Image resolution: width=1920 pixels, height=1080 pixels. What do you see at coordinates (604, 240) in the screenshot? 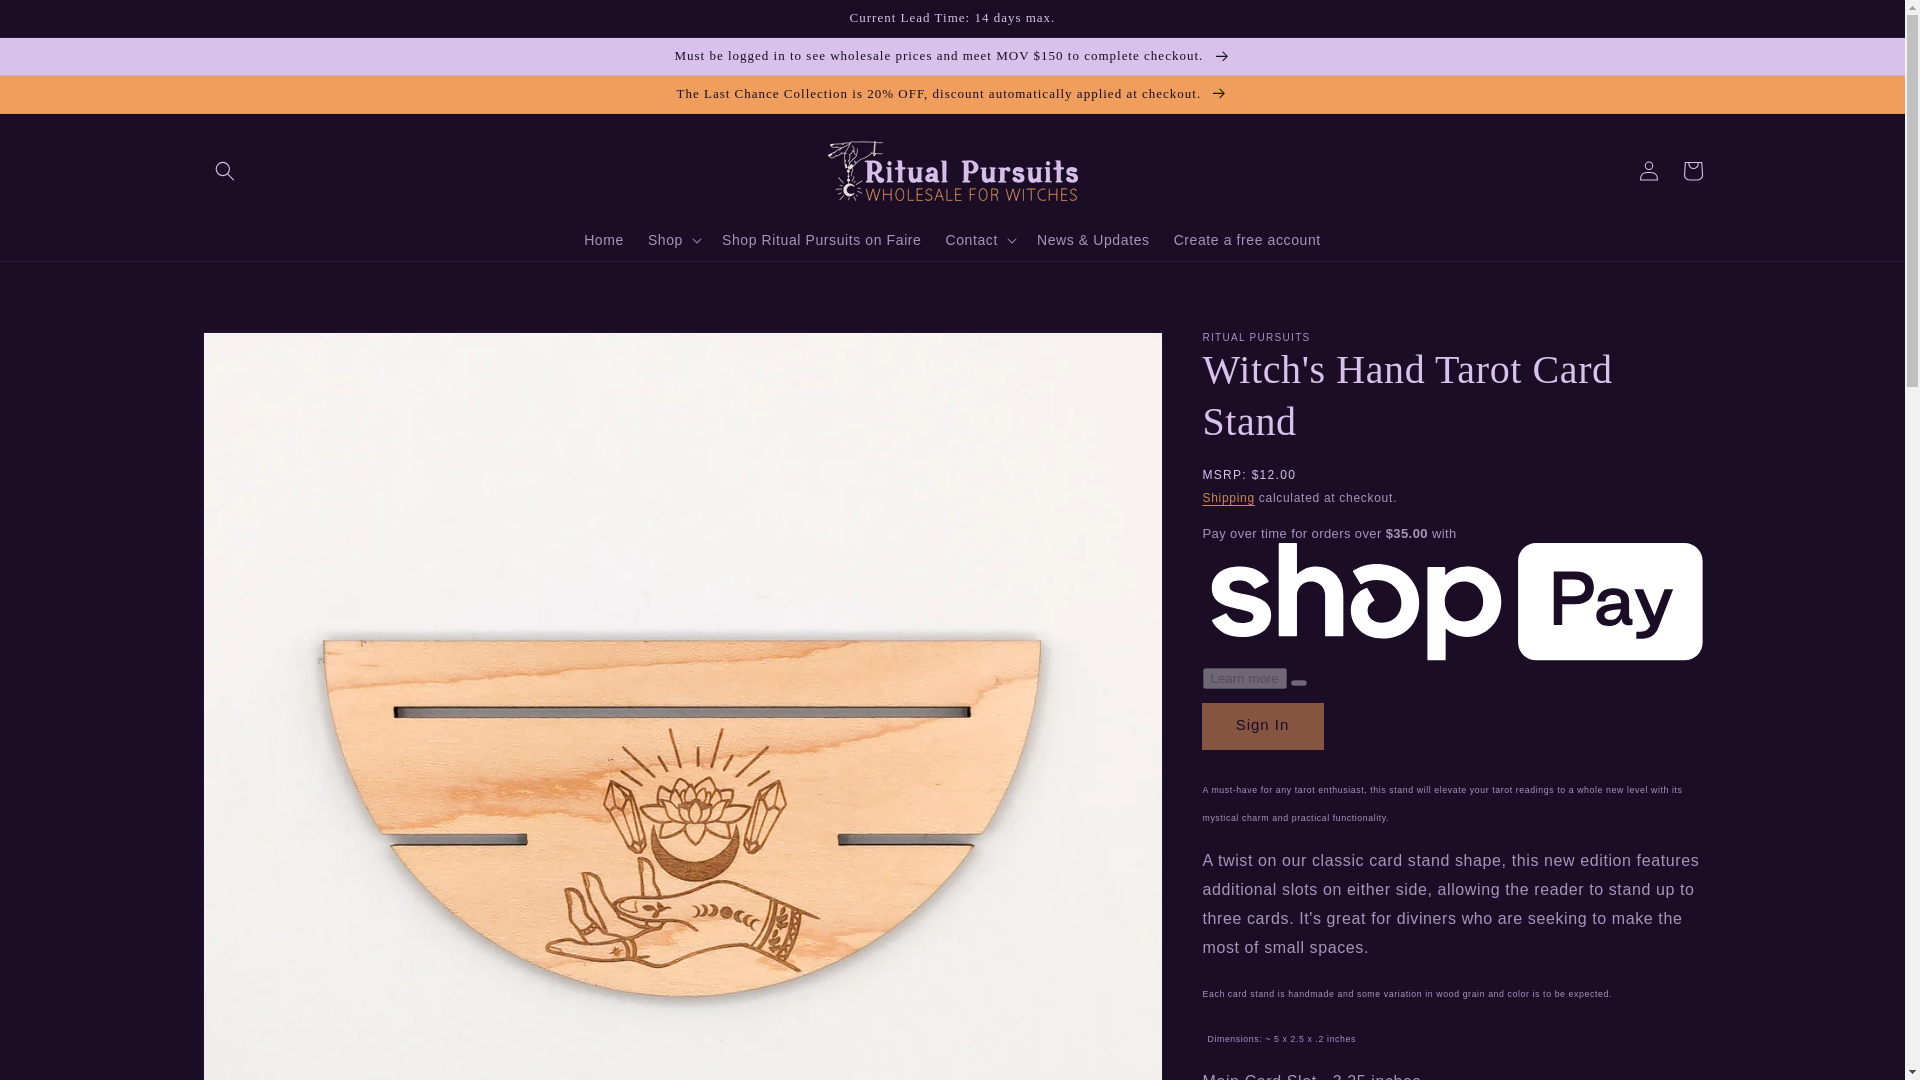
I see `Home` at bounding box center [604, 240].